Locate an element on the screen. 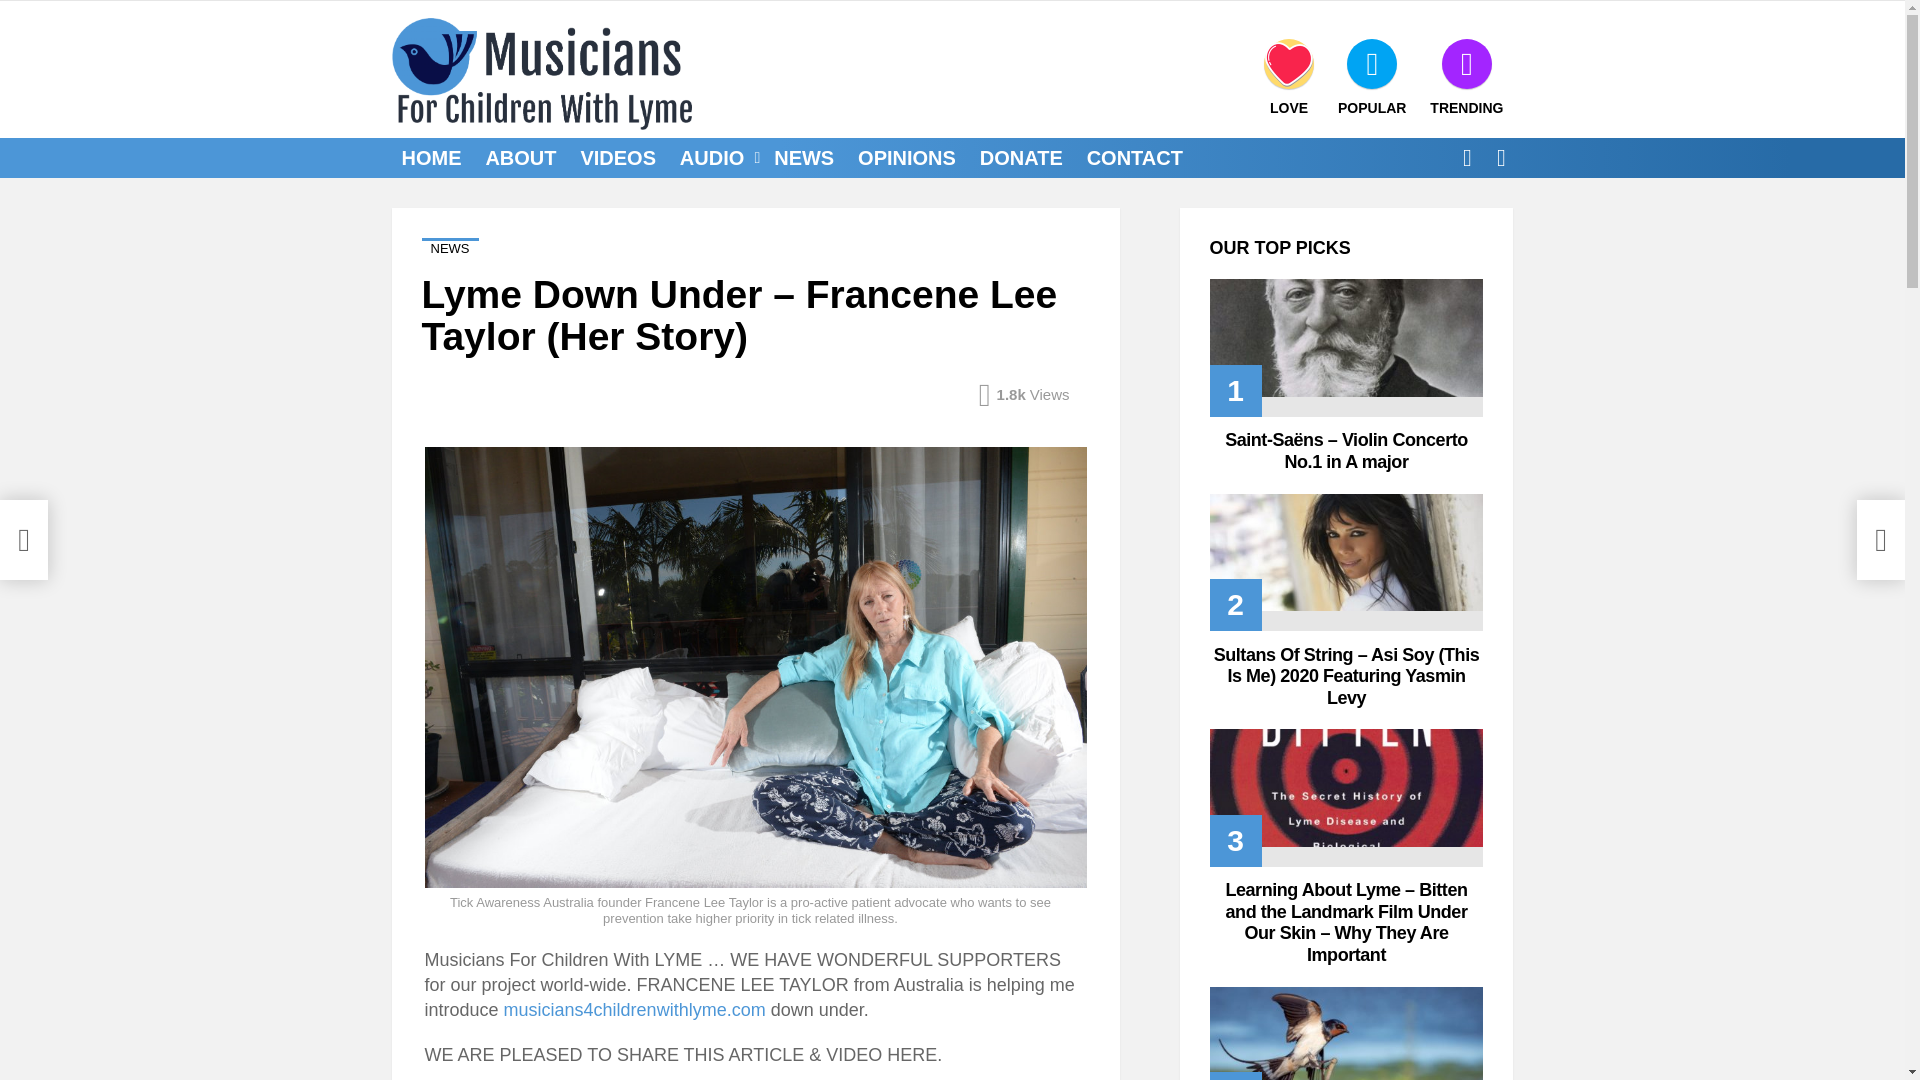 The image size is (1920, 1080). musicians4childrenwithlyme.com is located at coordinates (634, 1010).